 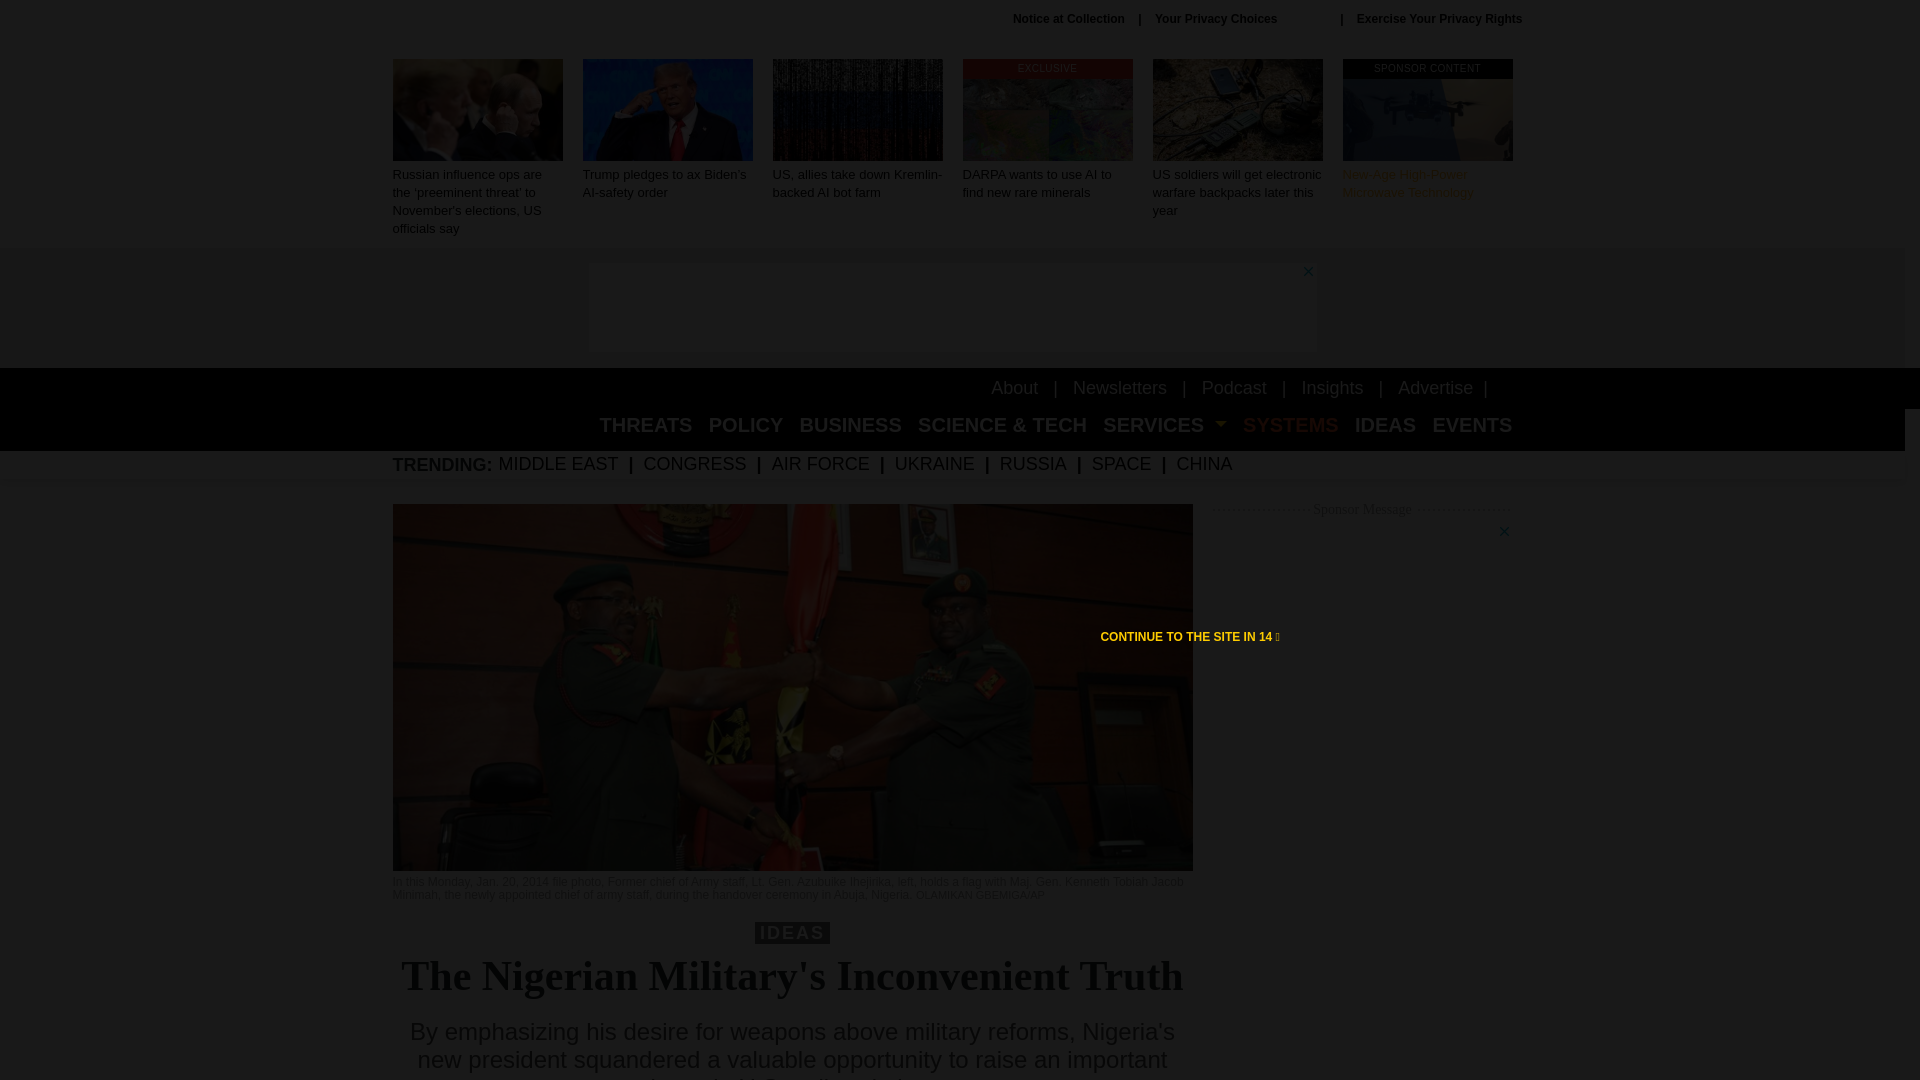 I want to click on About, so click(x=1120, y=388).